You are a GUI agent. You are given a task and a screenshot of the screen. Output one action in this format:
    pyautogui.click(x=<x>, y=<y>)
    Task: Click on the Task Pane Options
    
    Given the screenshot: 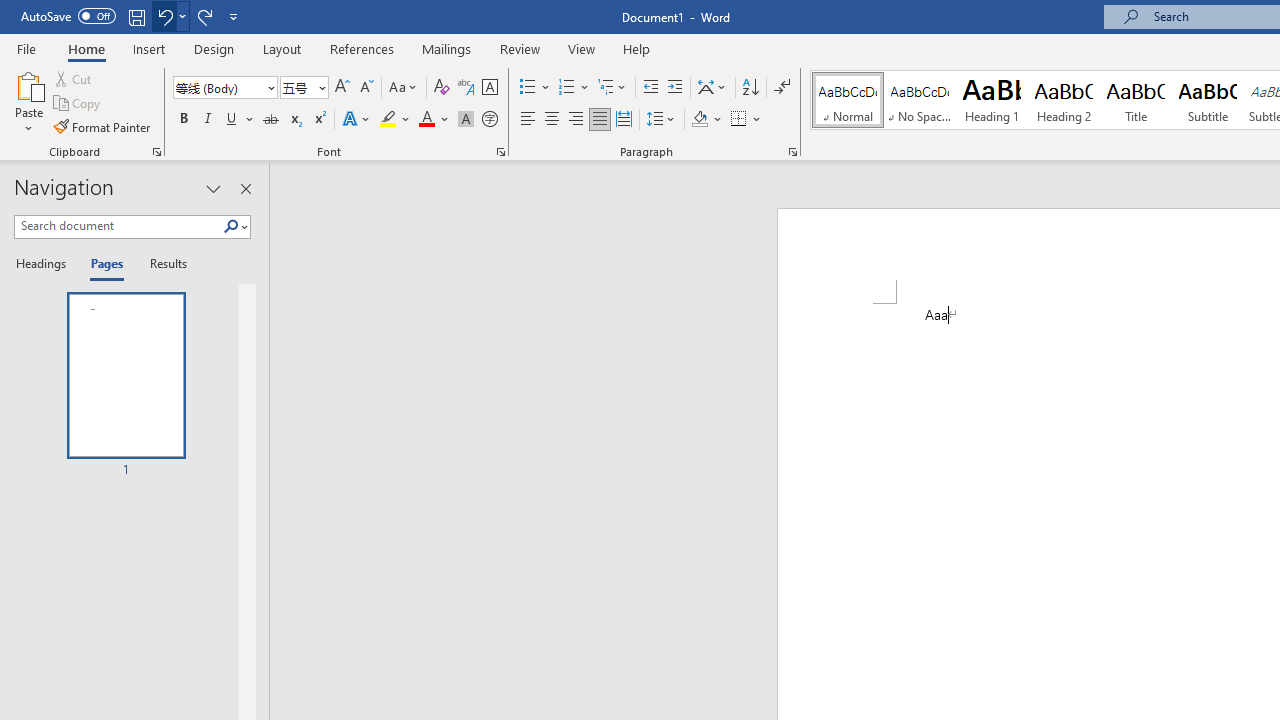 What is the action you would take?
    pyautogui.click(x=214, y=188)
    